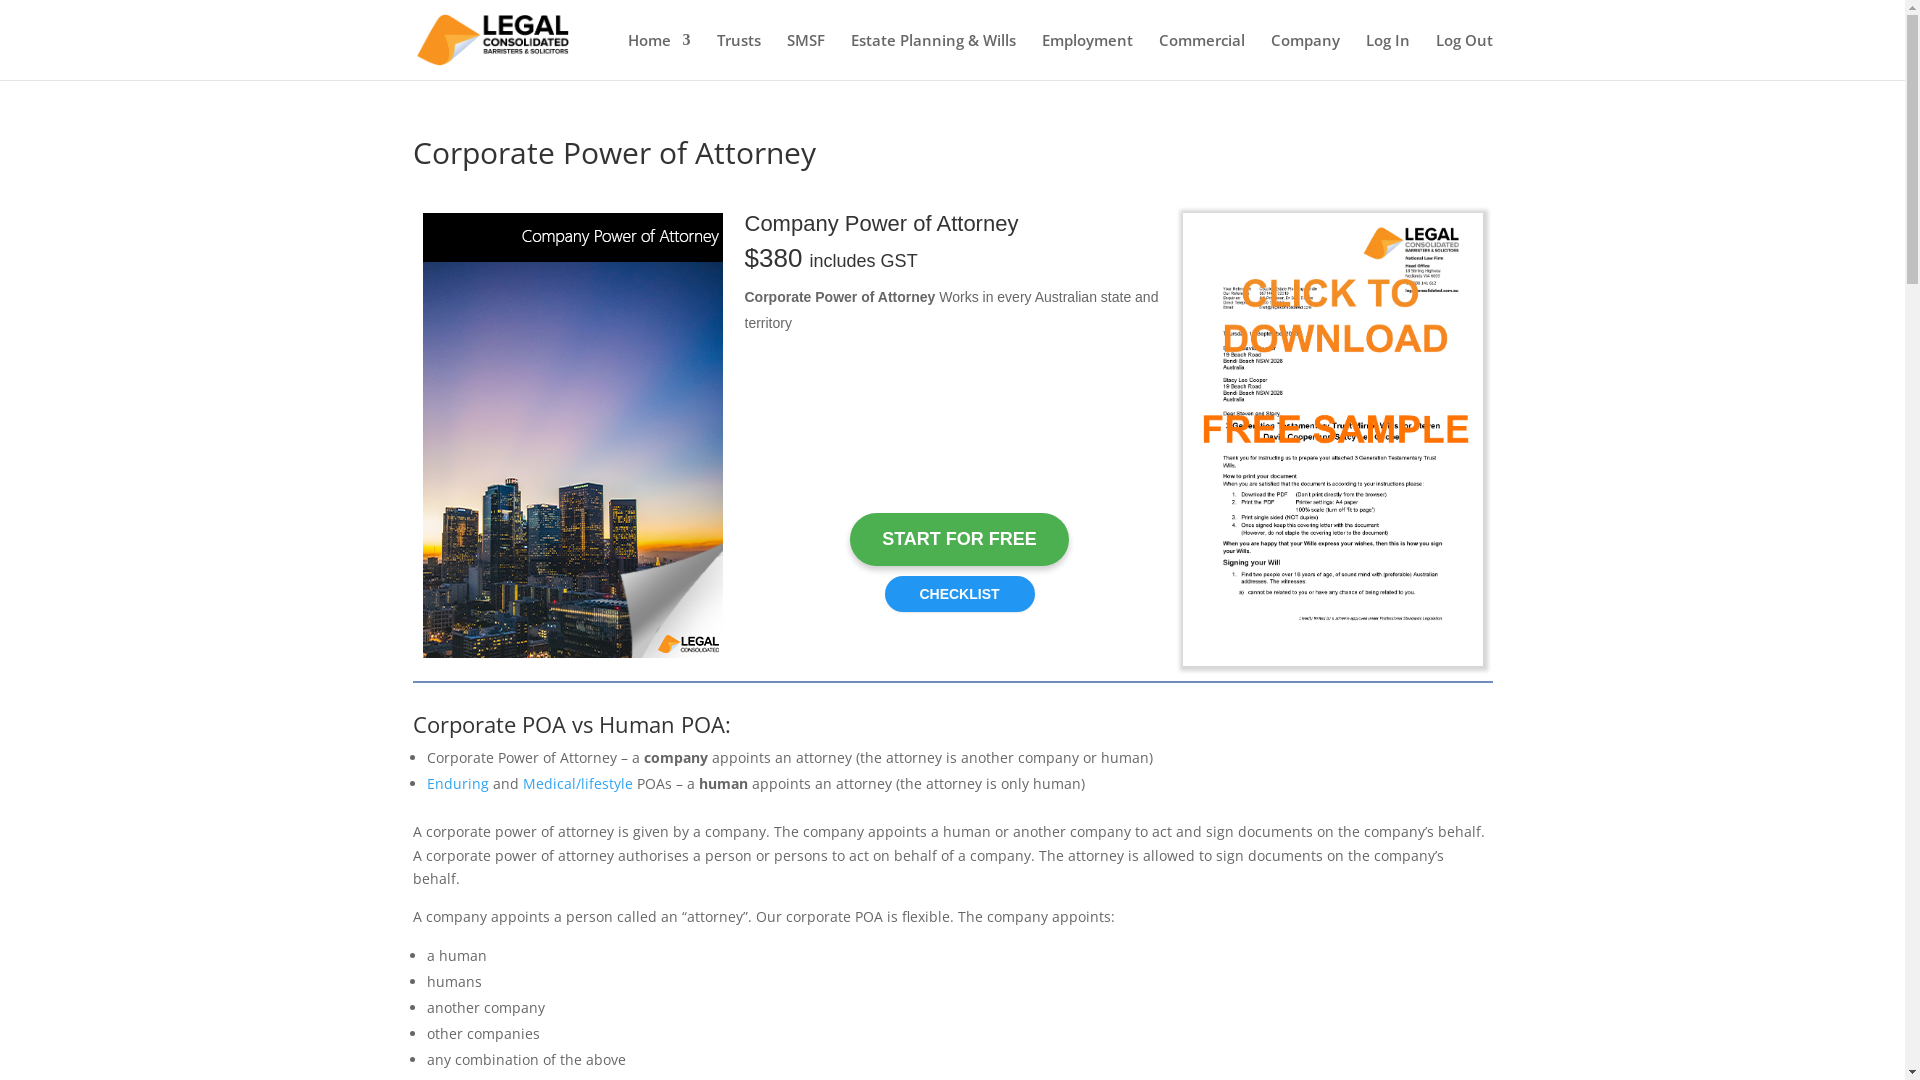 Image resolution: width=1920 pixels, height=1080 pixels. What do you see at coordinates (960, 540) in the screenshot?
I see `START FOR FREE` at bounding box center [960, 540].